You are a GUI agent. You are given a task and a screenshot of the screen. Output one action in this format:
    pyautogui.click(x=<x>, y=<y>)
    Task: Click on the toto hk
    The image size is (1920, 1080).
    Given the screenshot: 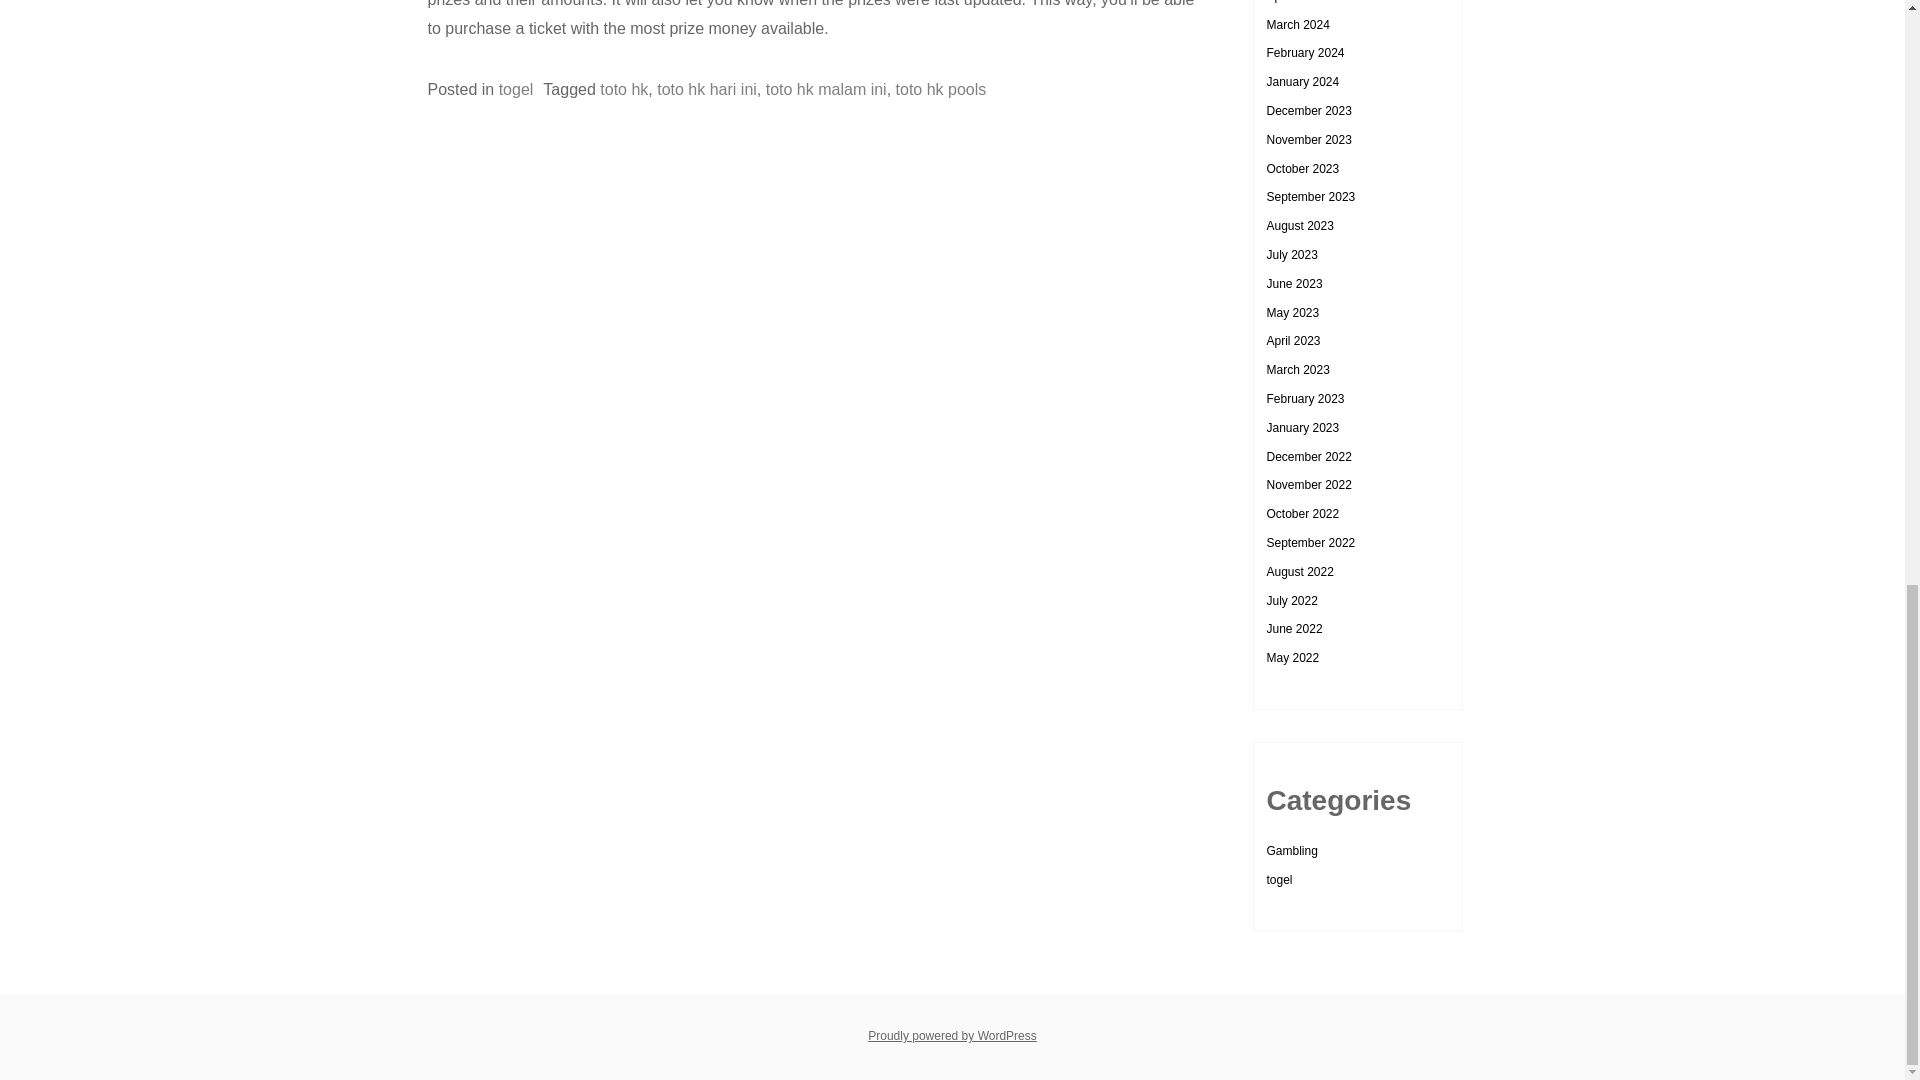 What is the action you would take?
    pyautogui.click(x=624, y=90)
    